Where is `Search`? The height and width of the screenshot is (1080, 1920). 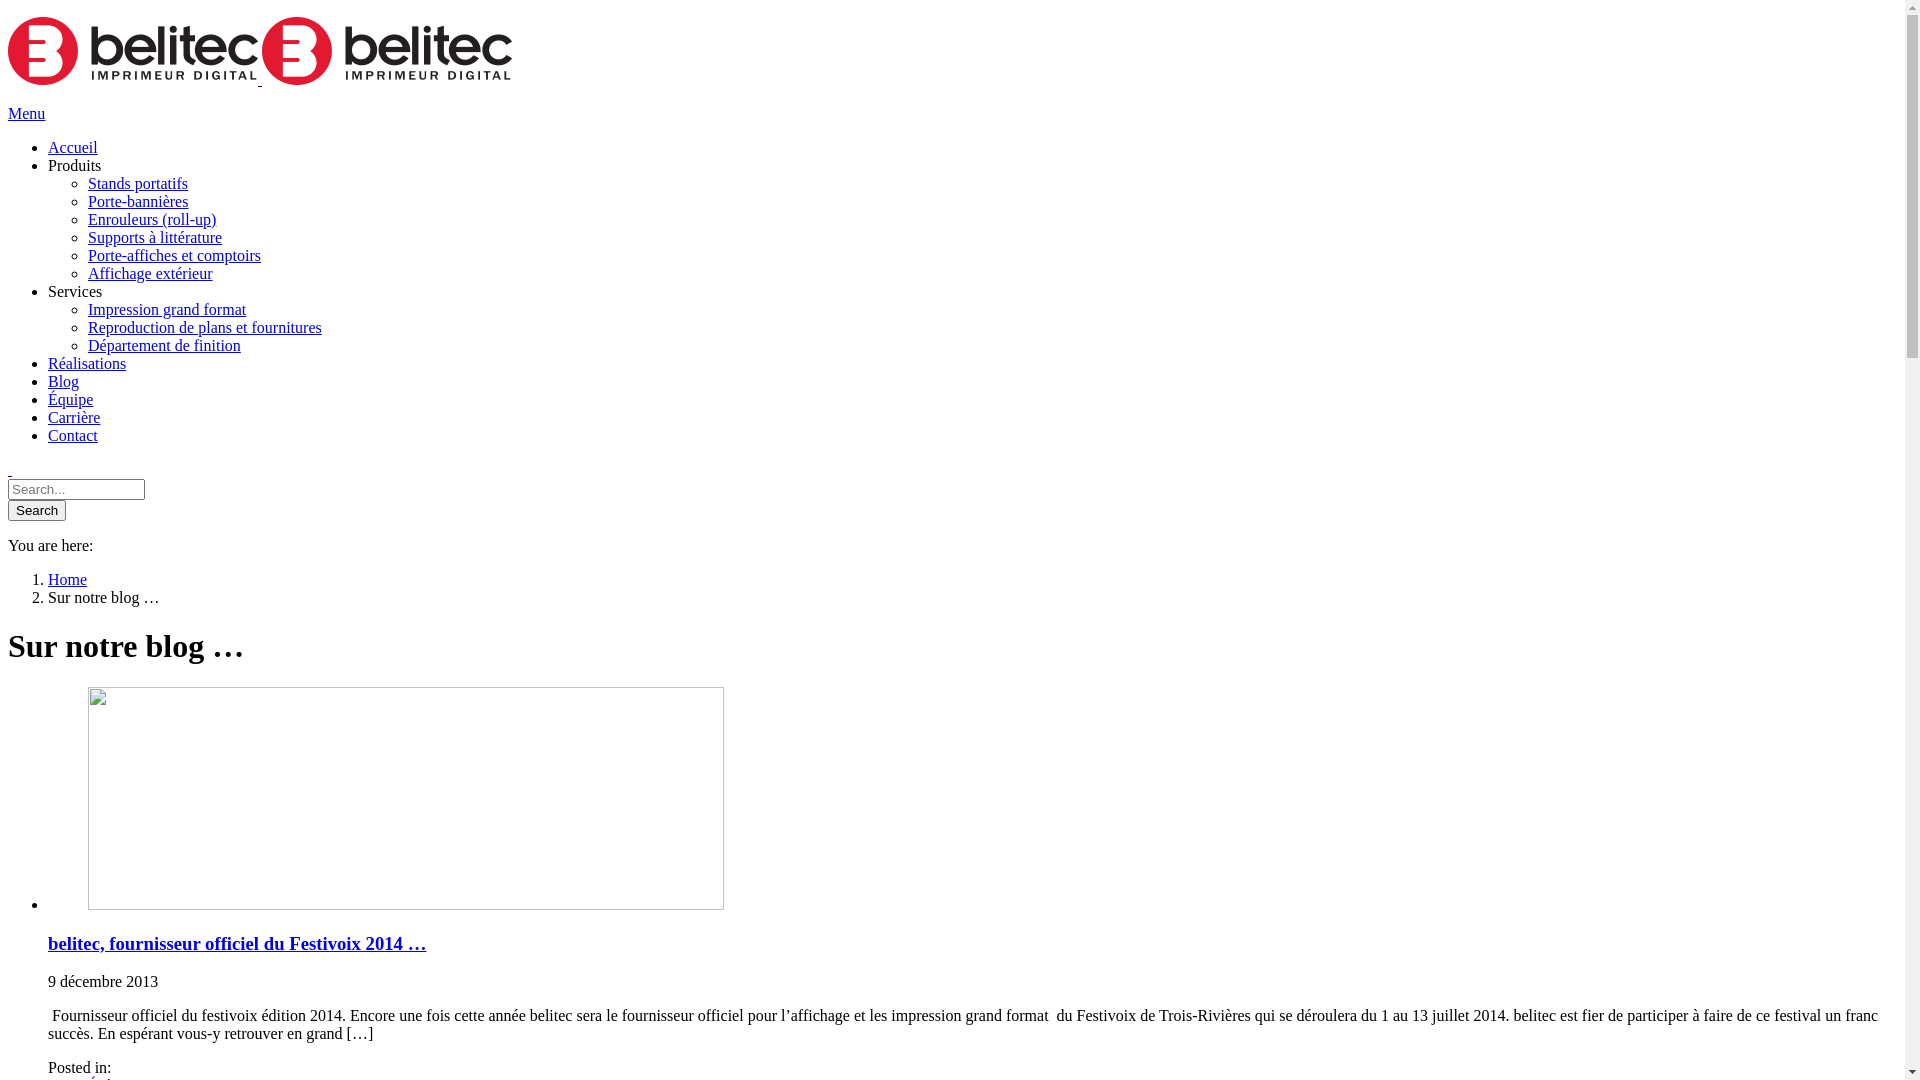 Search is located at coordinates (37, 510).